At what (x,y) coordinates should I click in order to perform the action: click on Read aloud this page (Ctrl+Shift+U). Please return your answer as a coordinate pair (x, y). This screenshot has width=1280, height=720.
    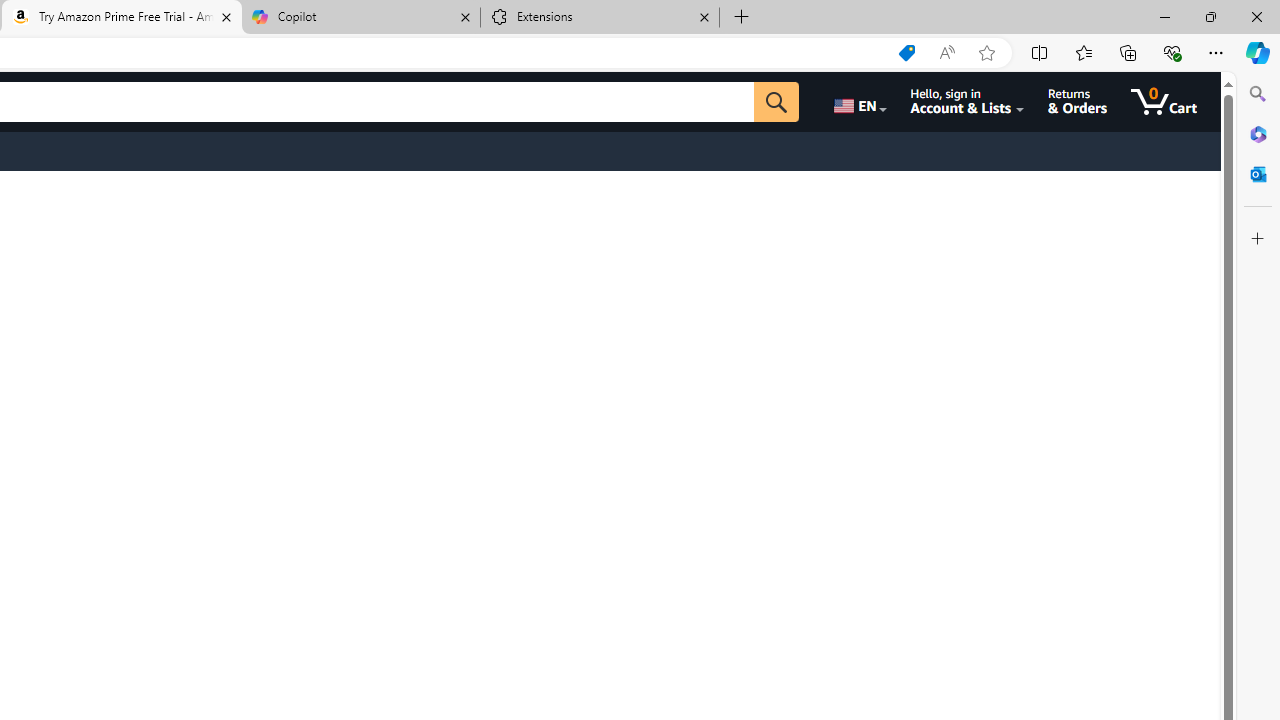
    Looking at the image, I should click on (946, 53).